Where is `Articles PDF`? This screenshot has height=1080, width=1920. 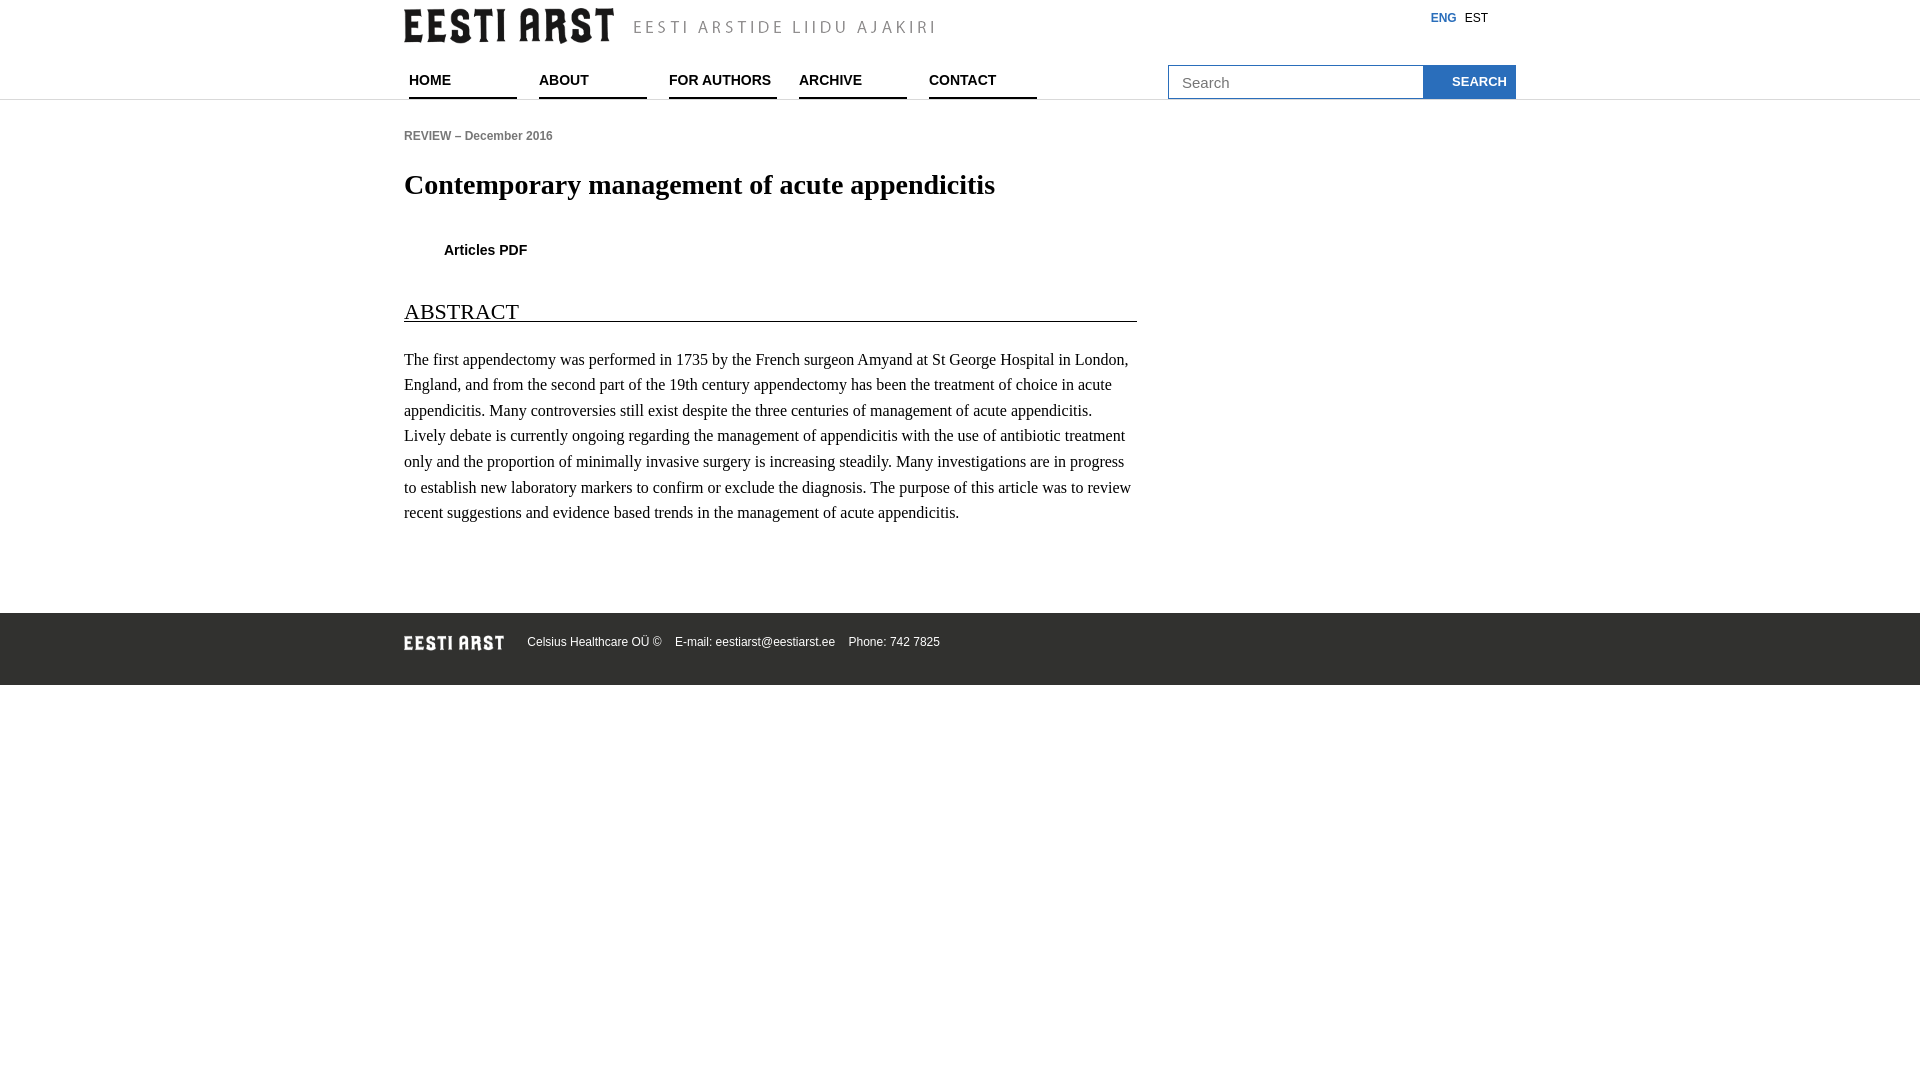
Articles PDF is located at coordinates (770, 250).